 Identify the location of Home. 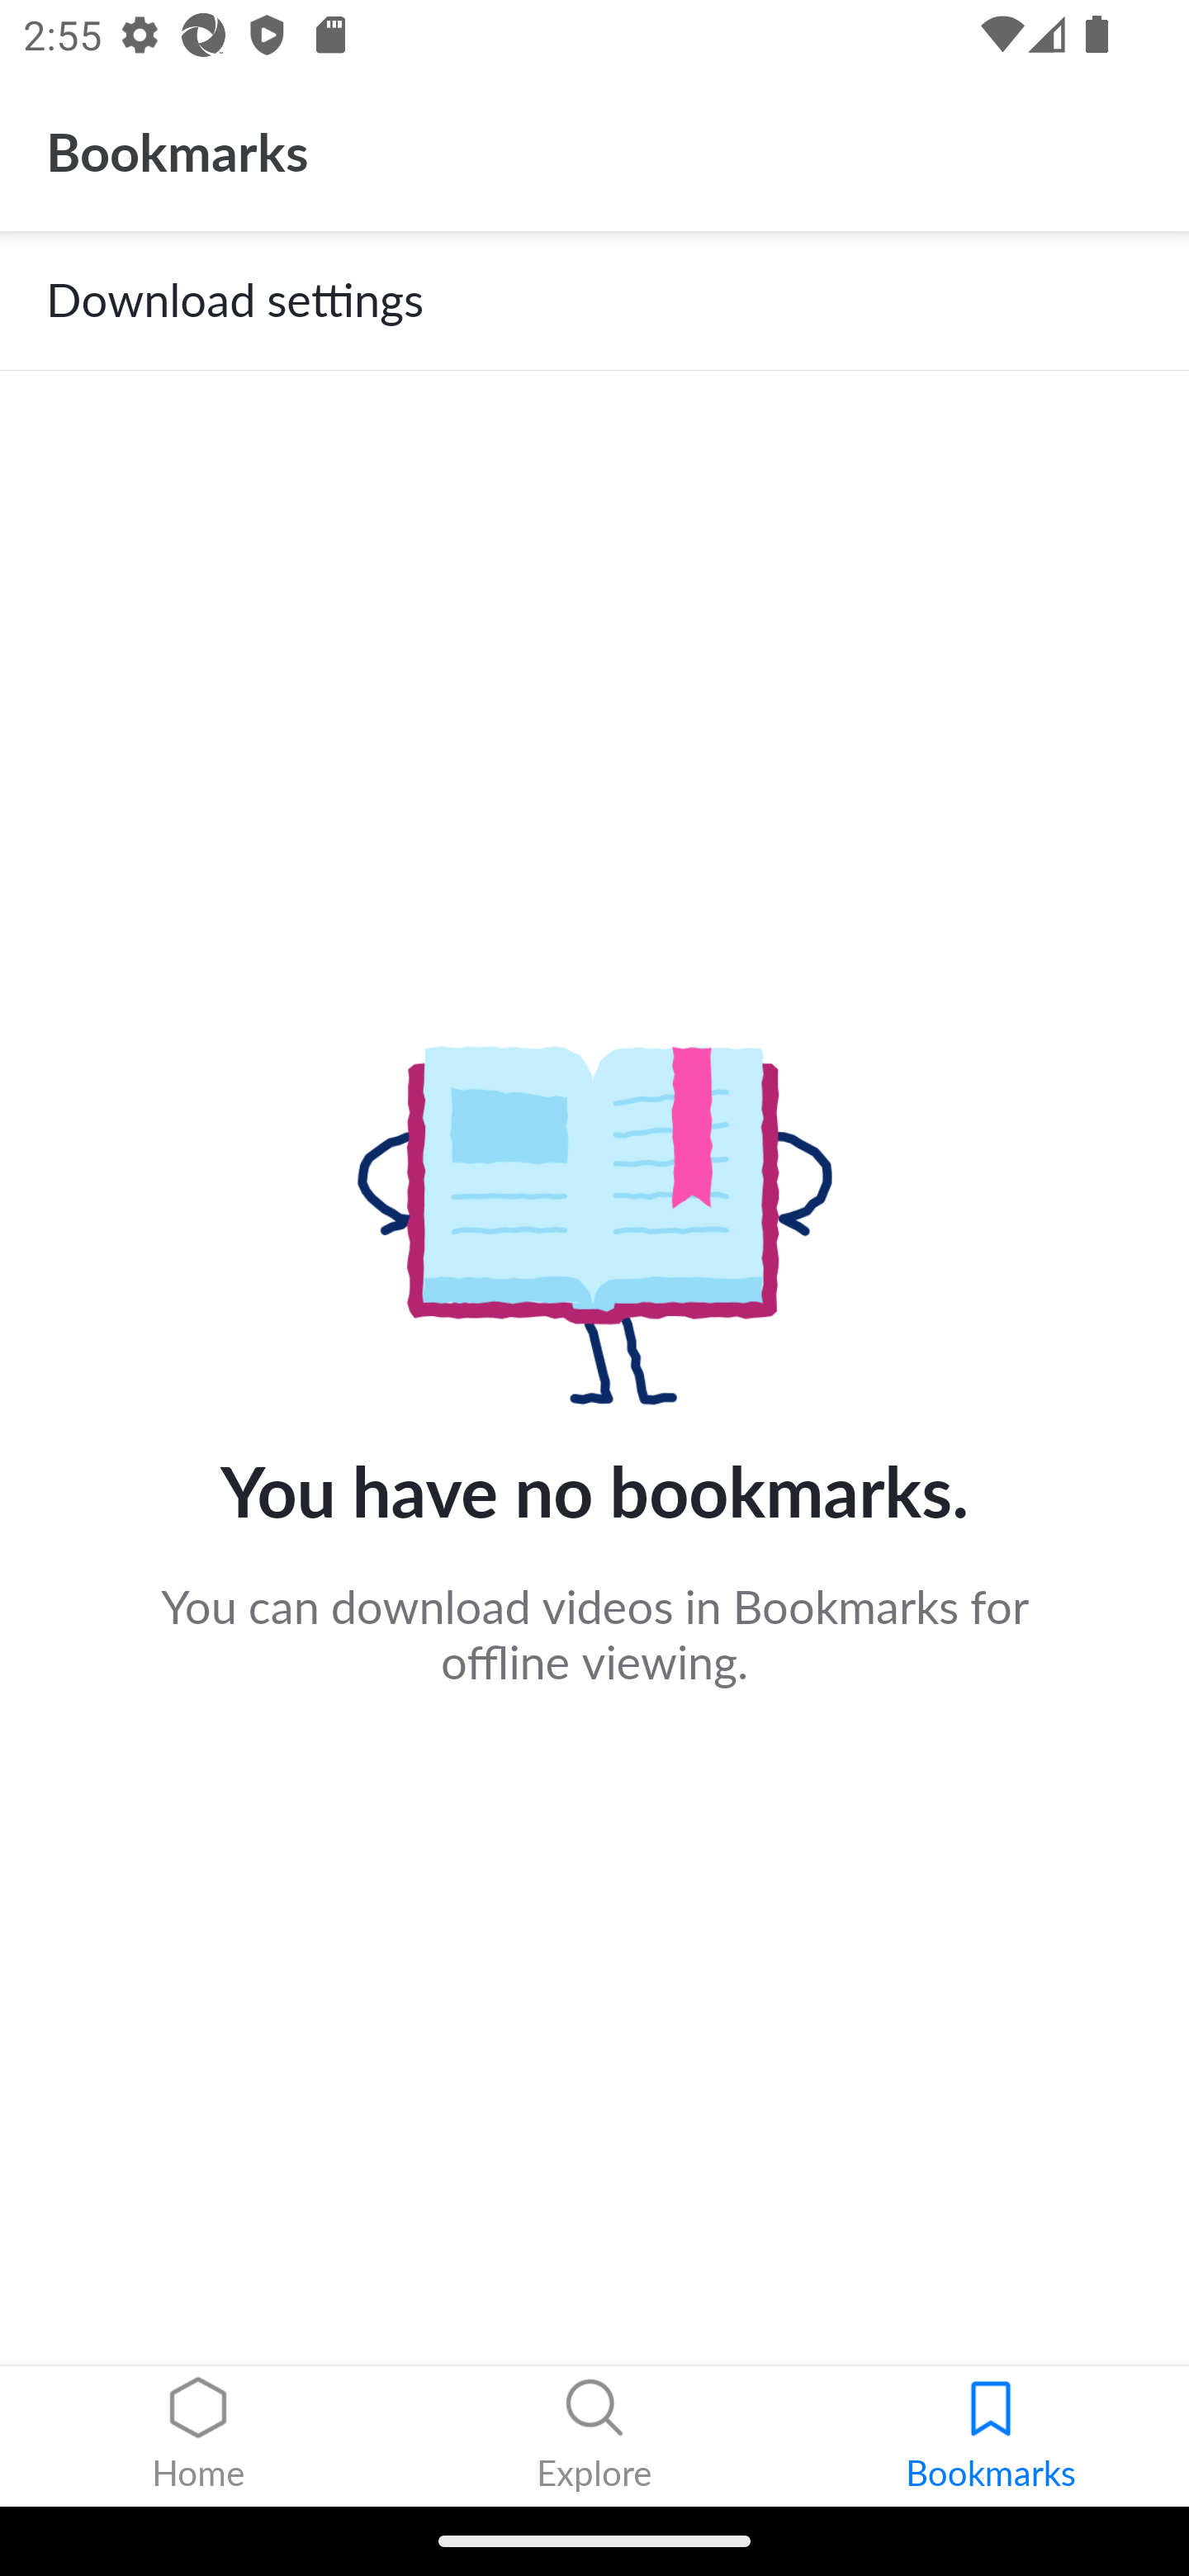
(198, 2436).